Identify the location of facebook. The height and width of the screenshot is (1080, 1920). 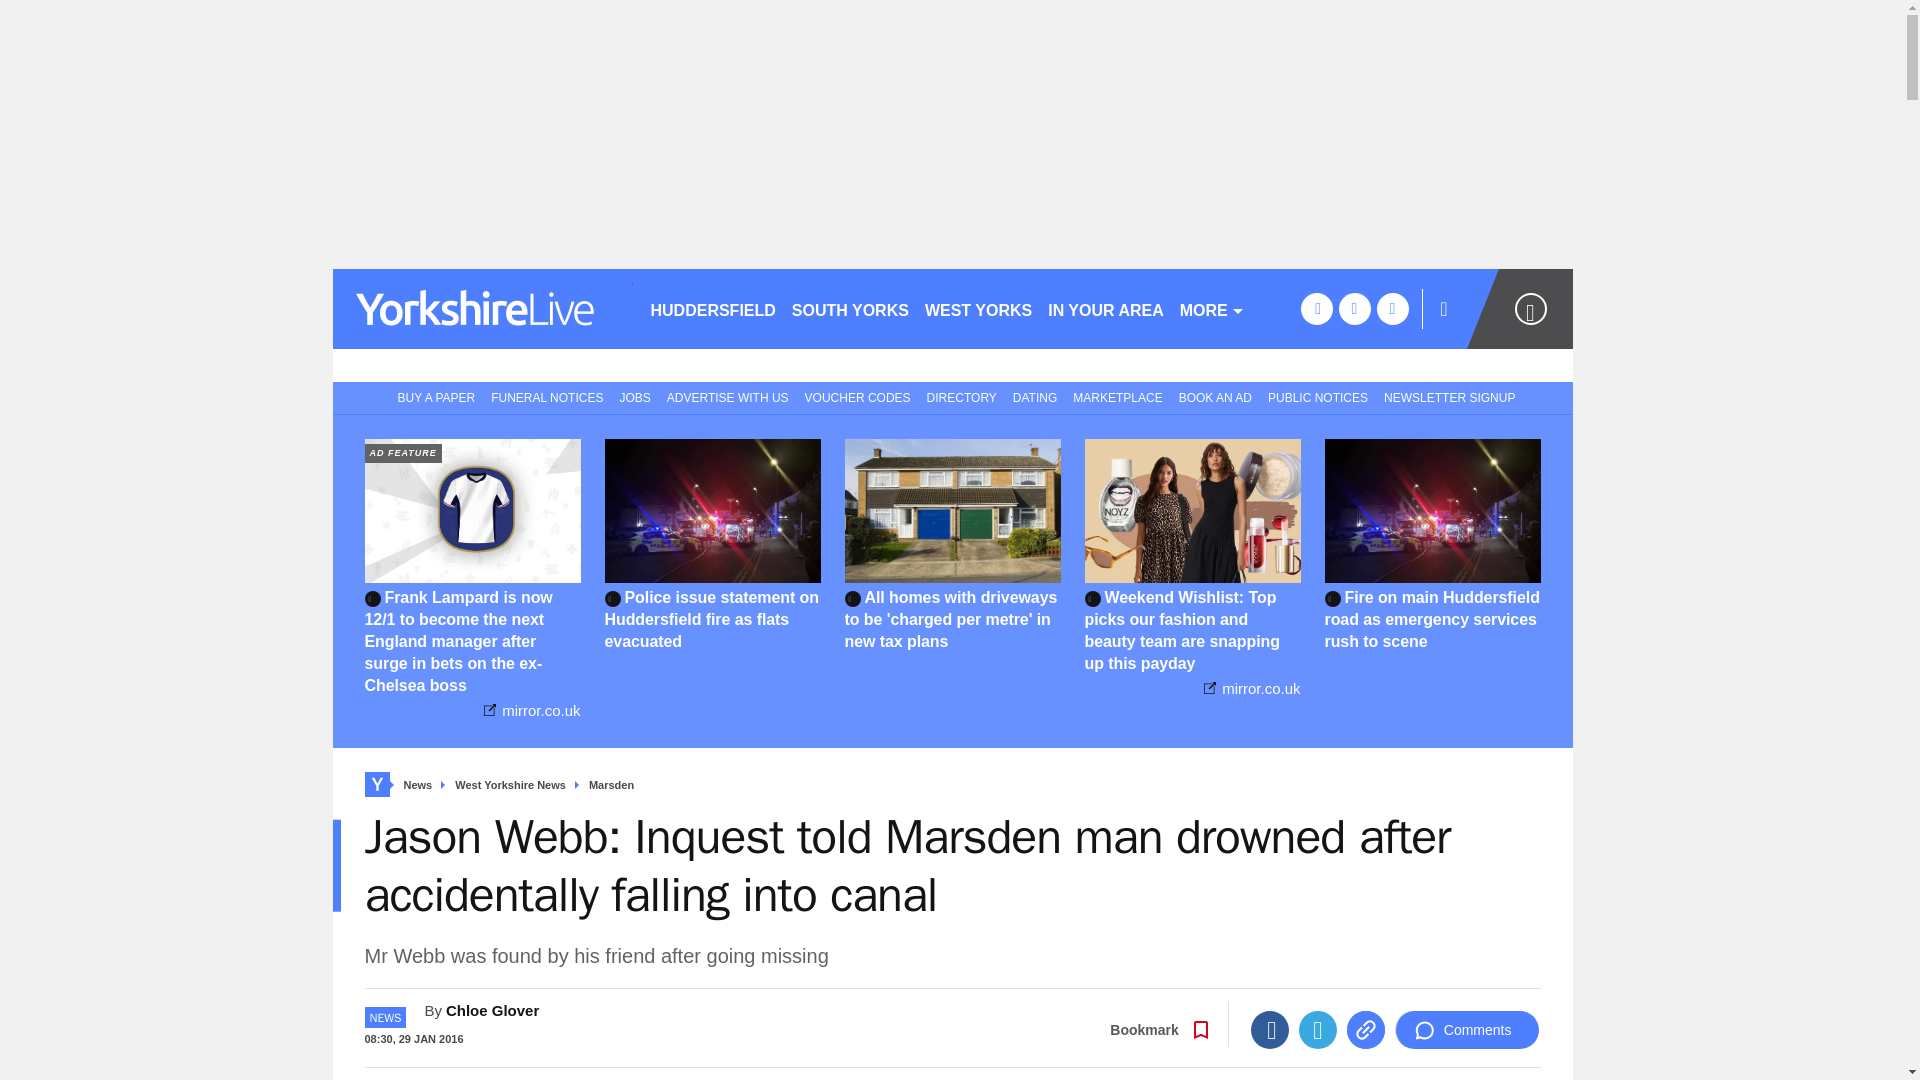
(1316, 308).